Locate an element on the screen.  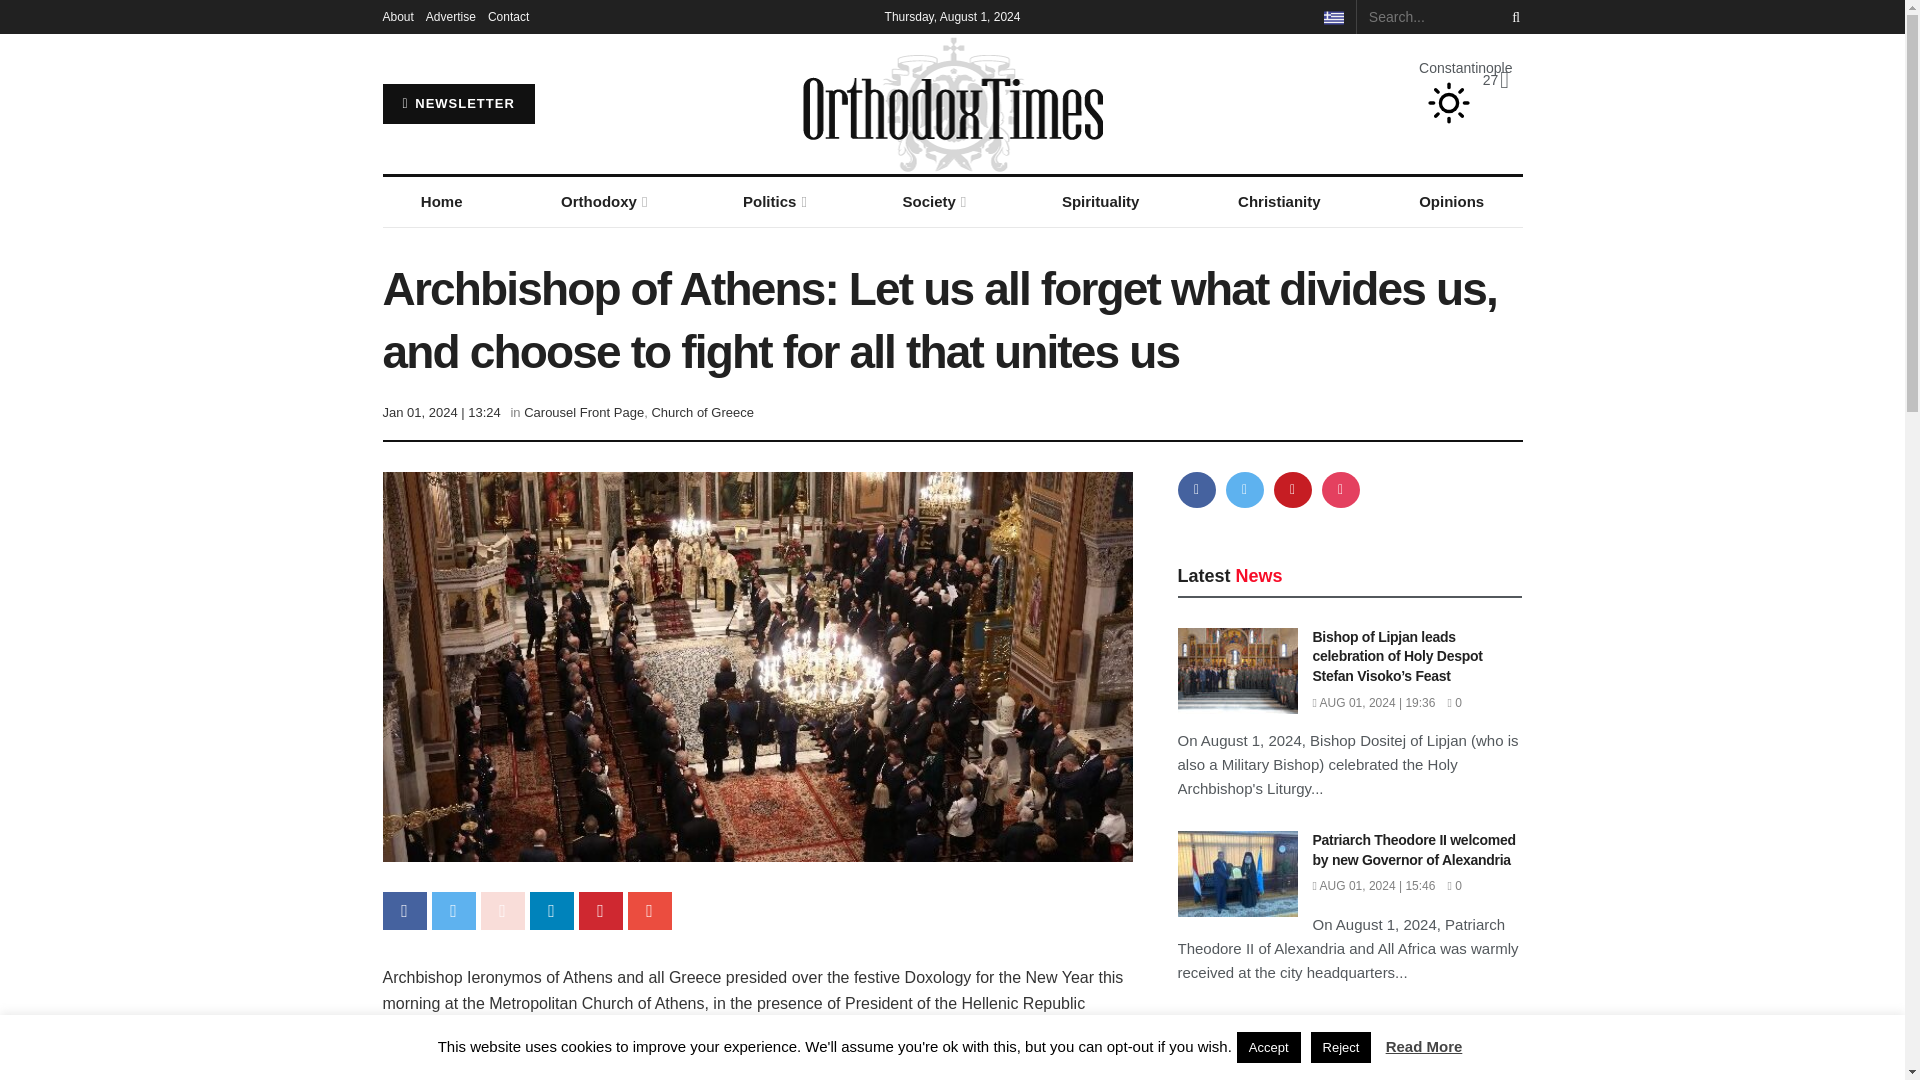
Politics is located at coordinates (773, 202).